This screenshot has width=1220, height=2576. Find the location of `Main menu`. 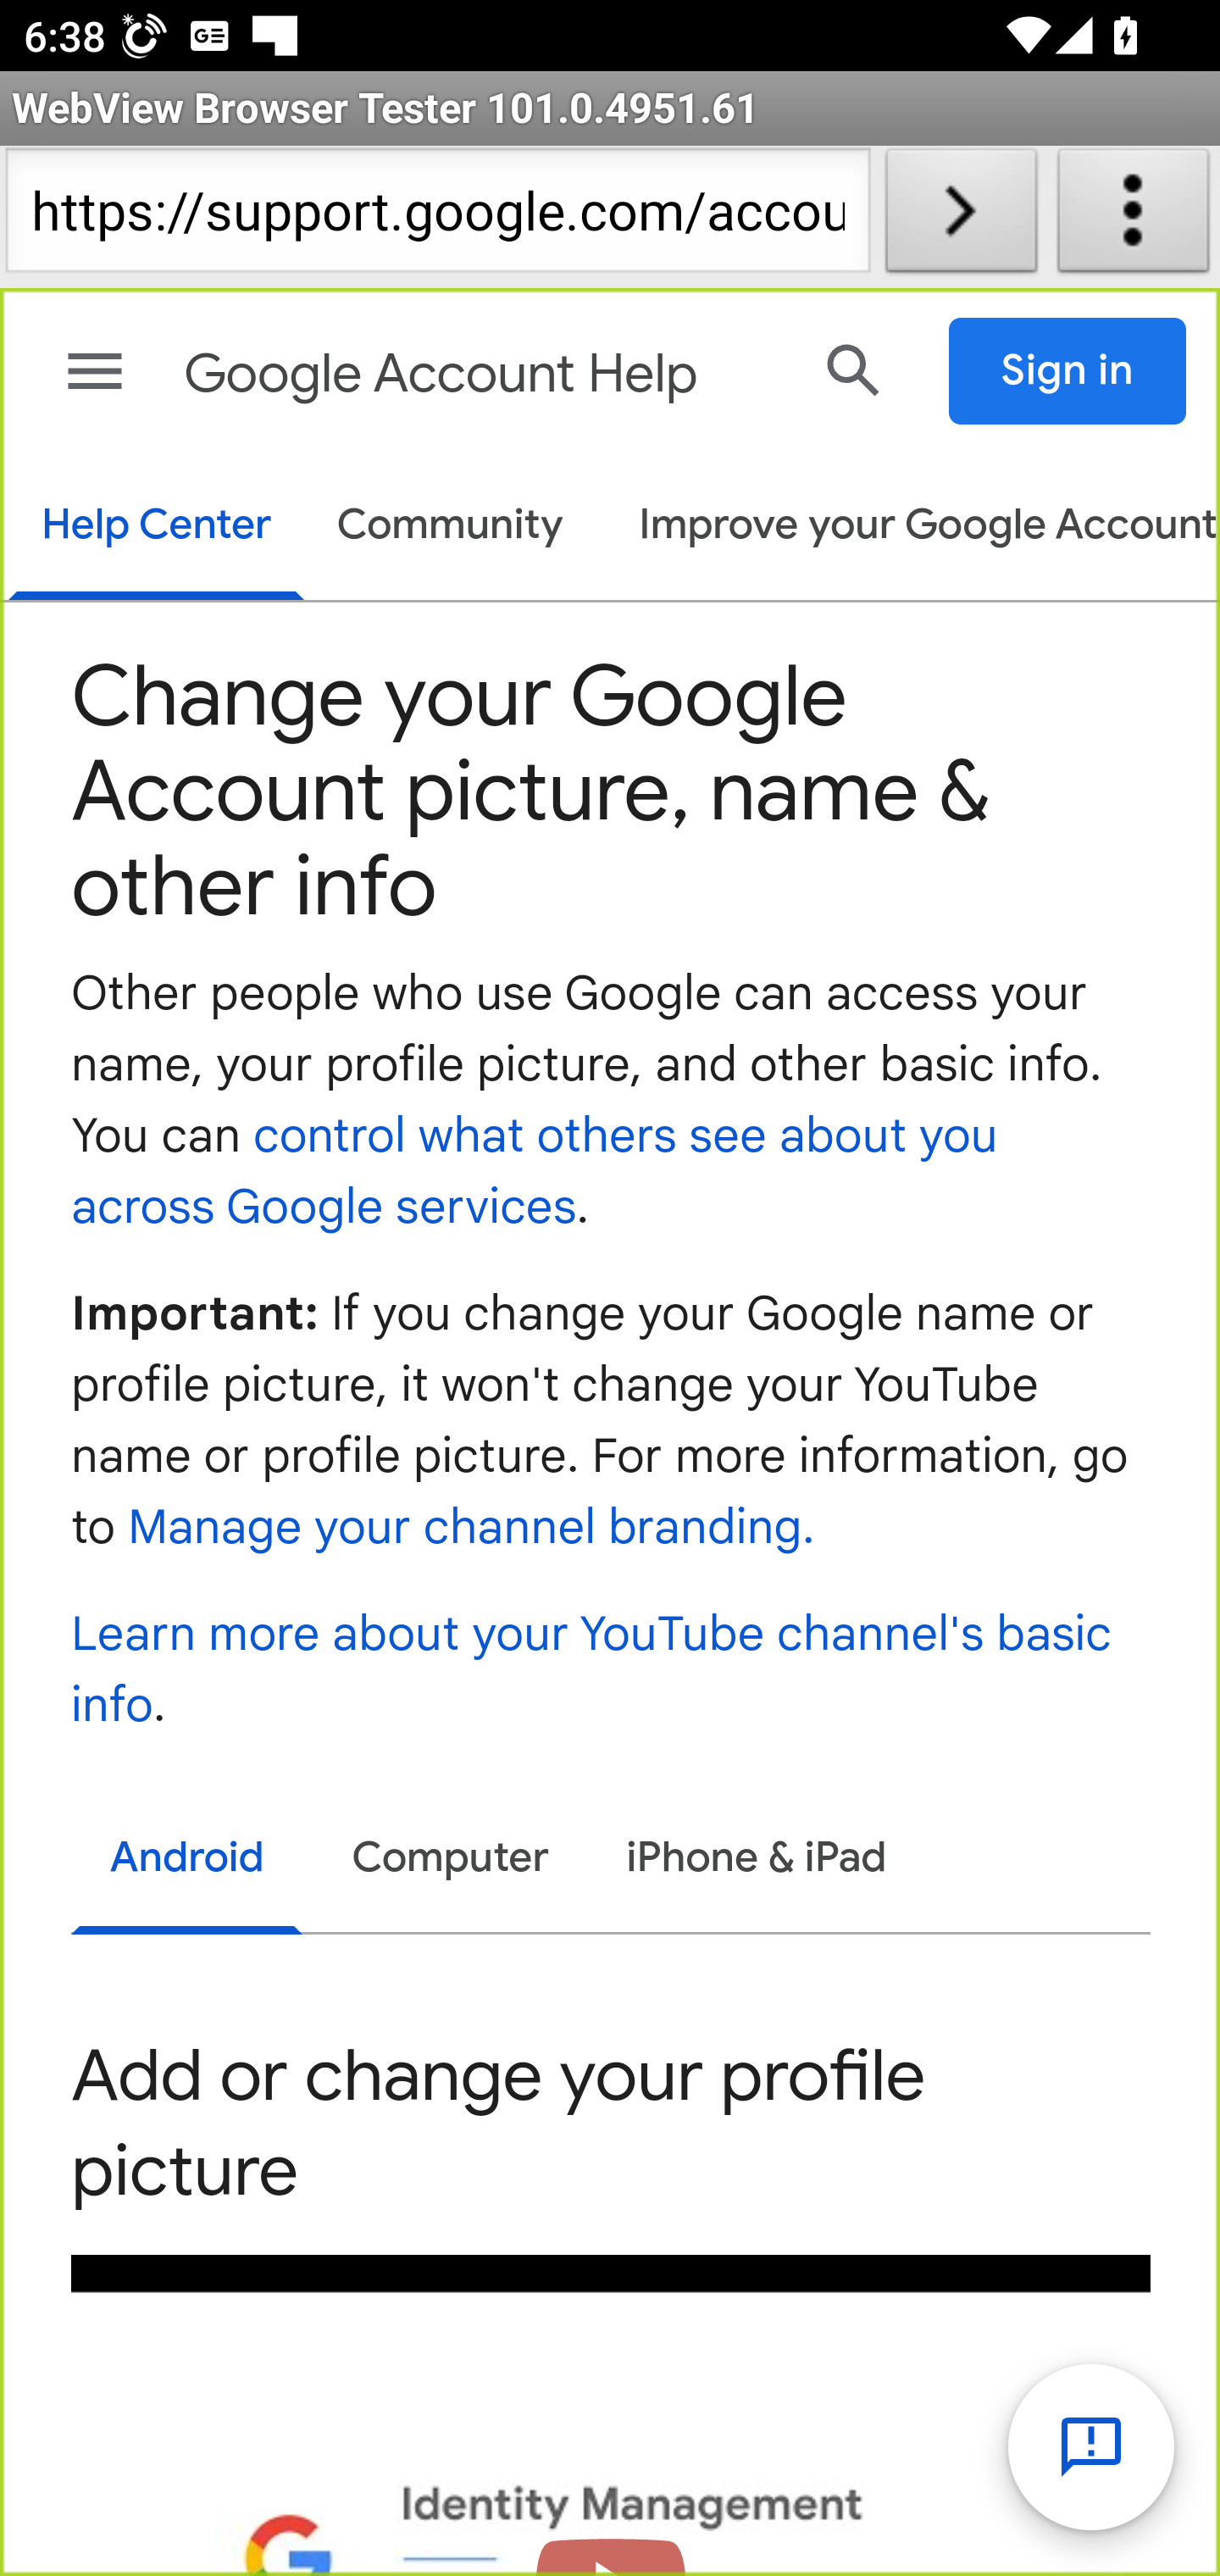

Main menu is located at coordinates (95, 371).